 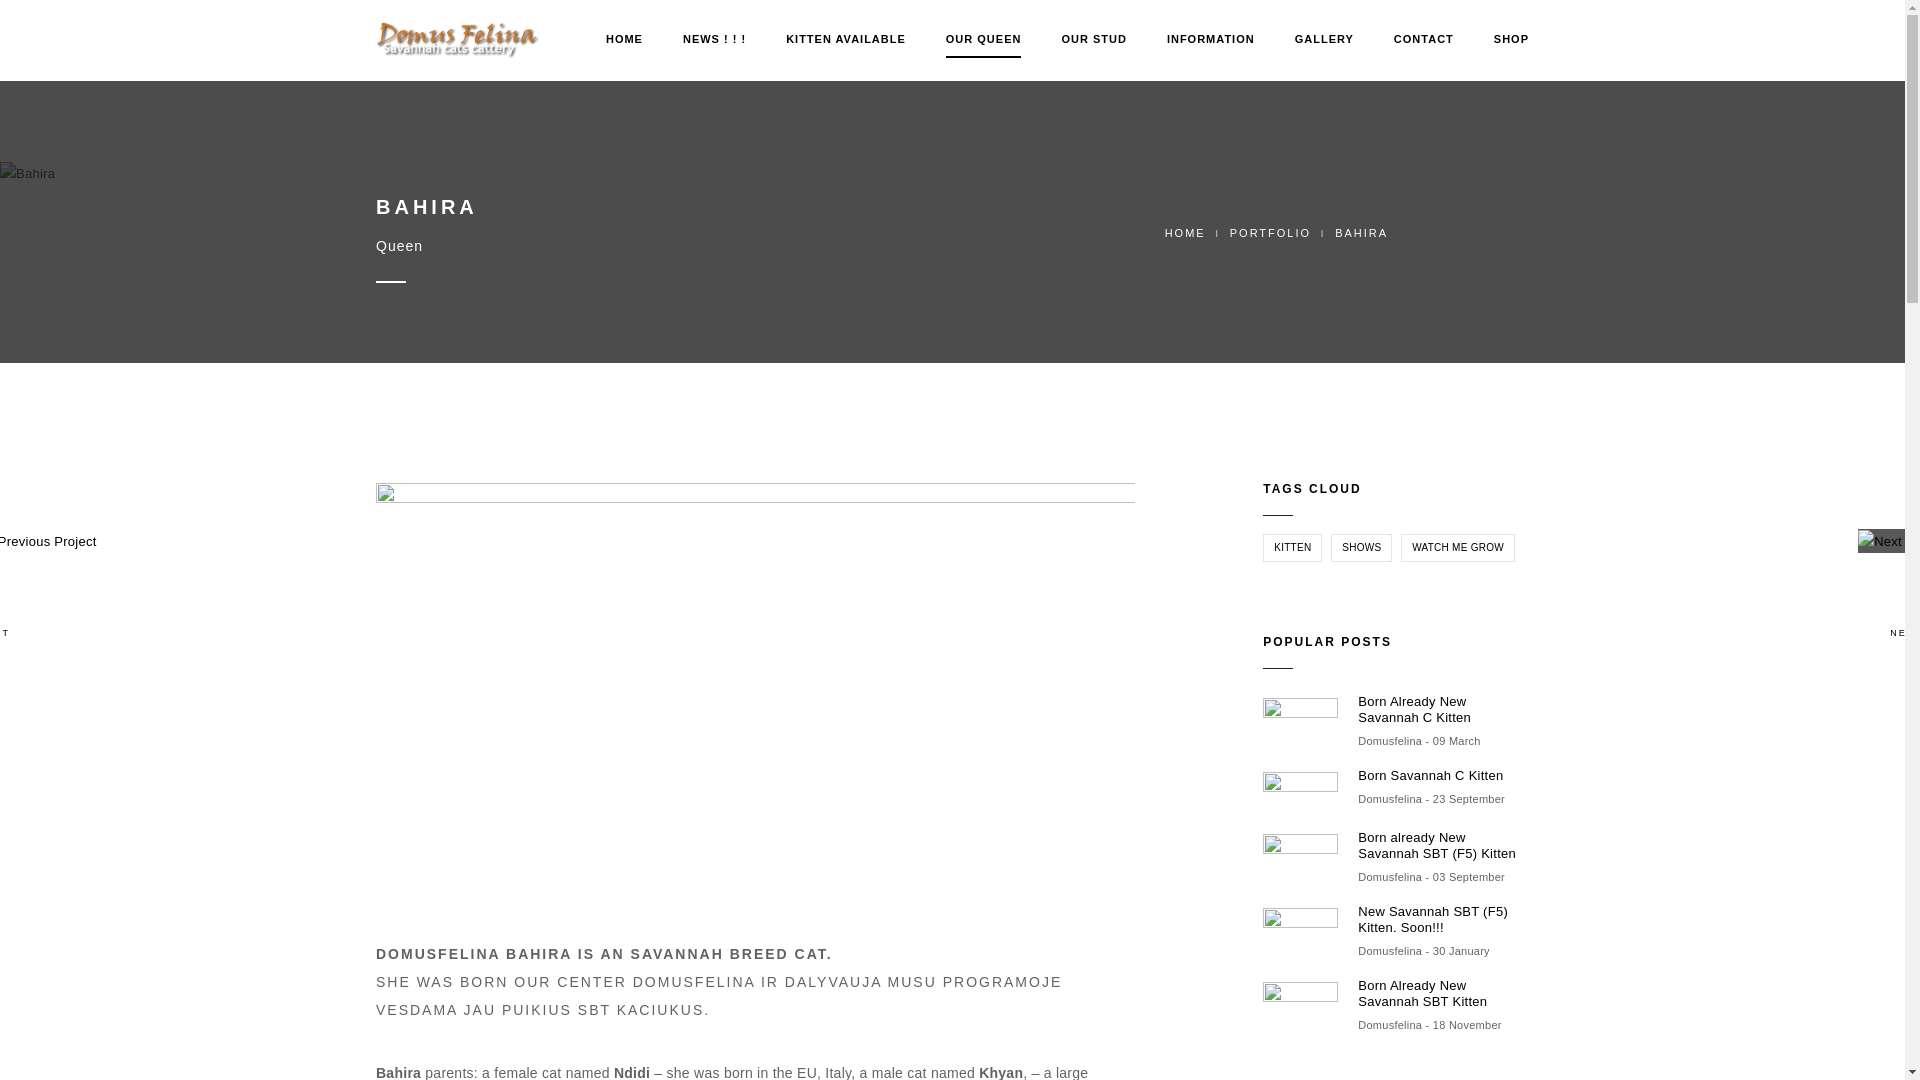 What do you see at coordinates (1185, 232) in the screenshot?
I see `Browse to: Home` at bounding box center [1185, 232].